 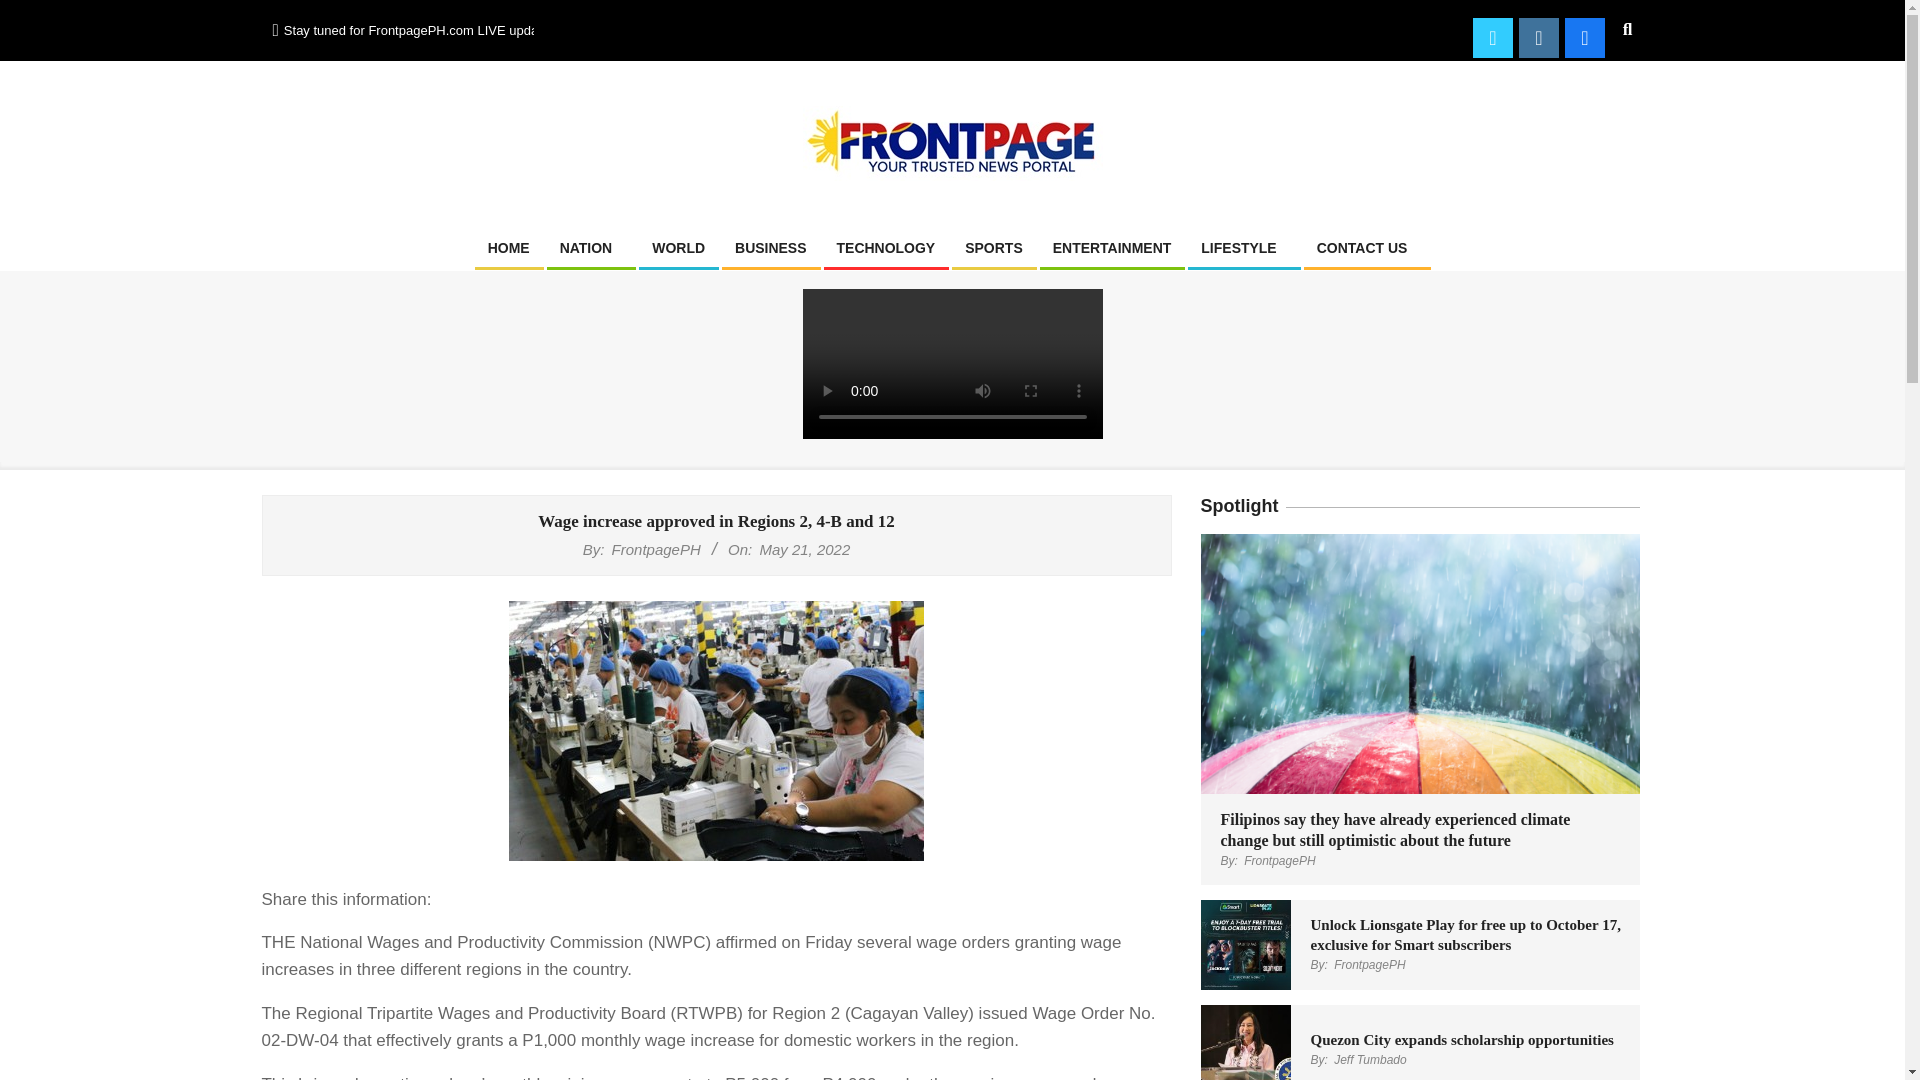 I want to click on HOME, so click(x=508, y=248).